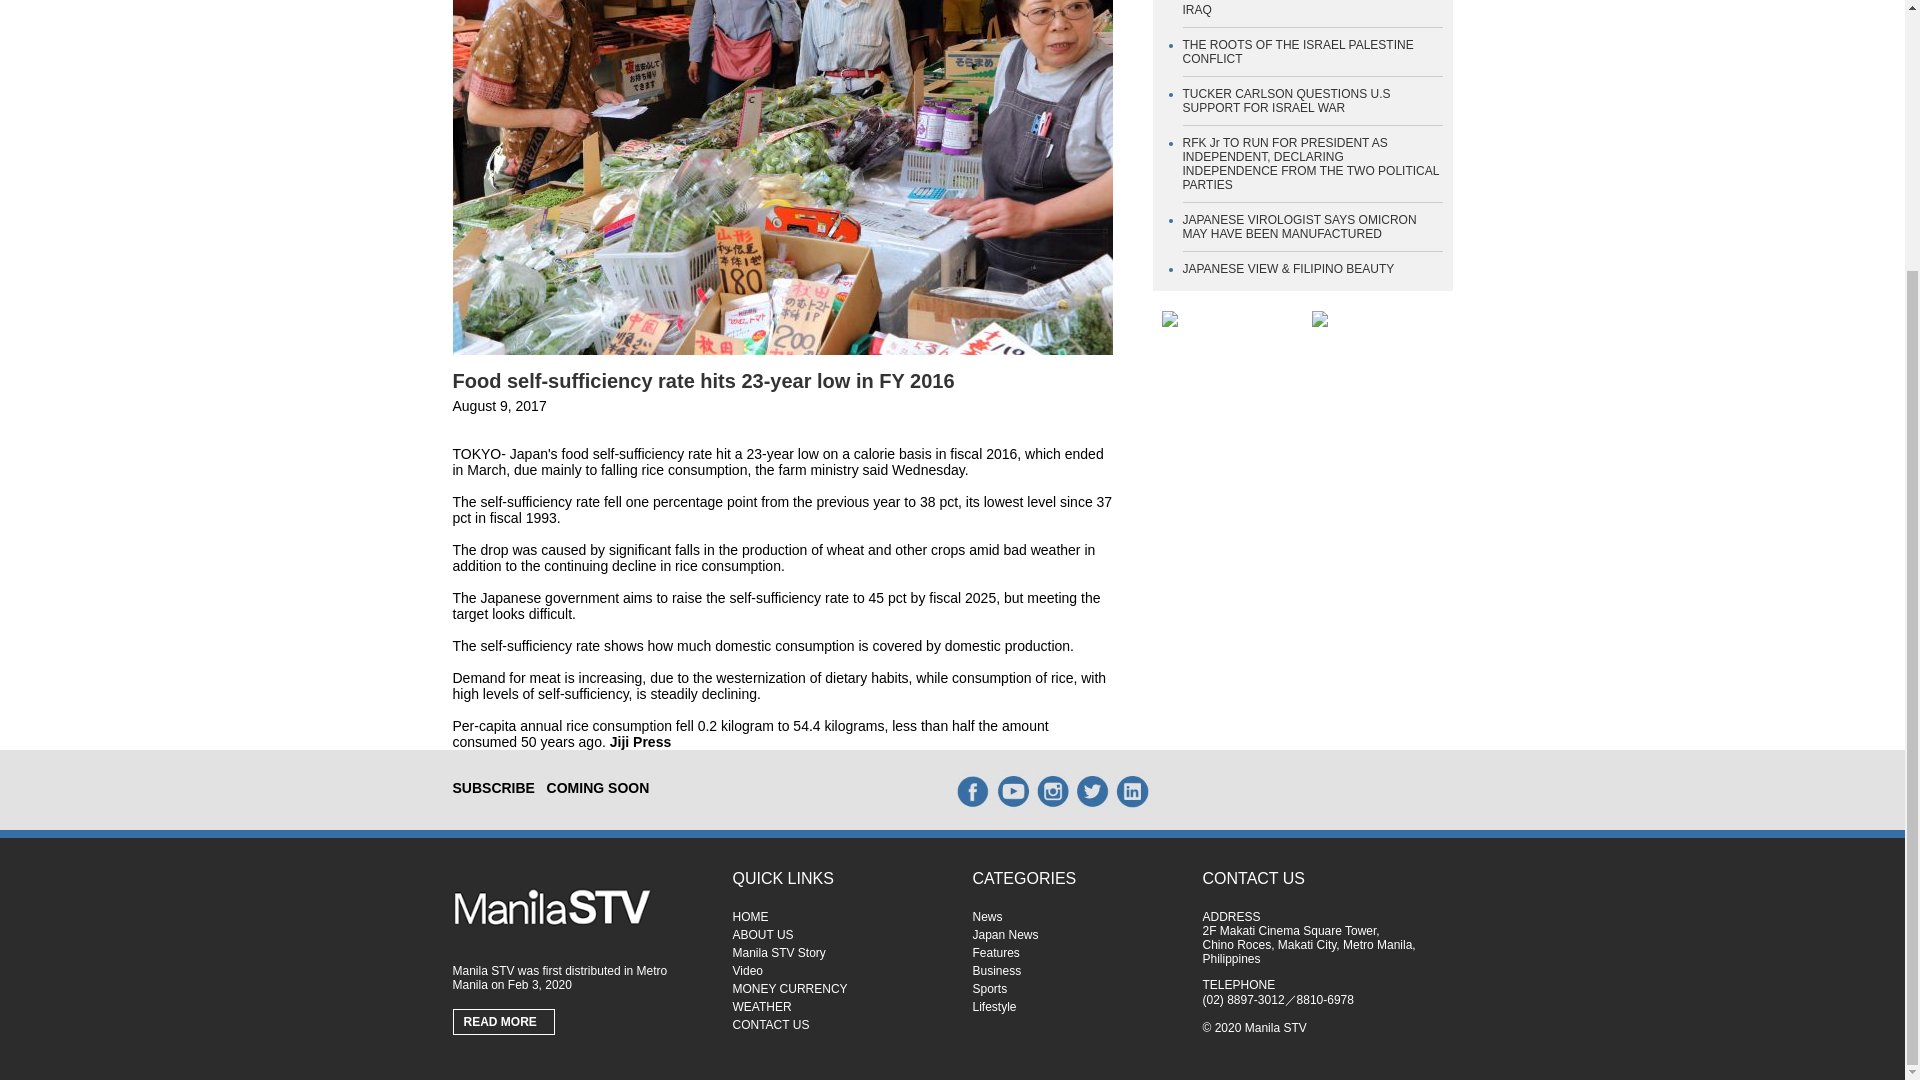  What do you see at coordinates (504, 1022) in the screenshot?
I see `READ MORE` at bounding box center [504, 1022].